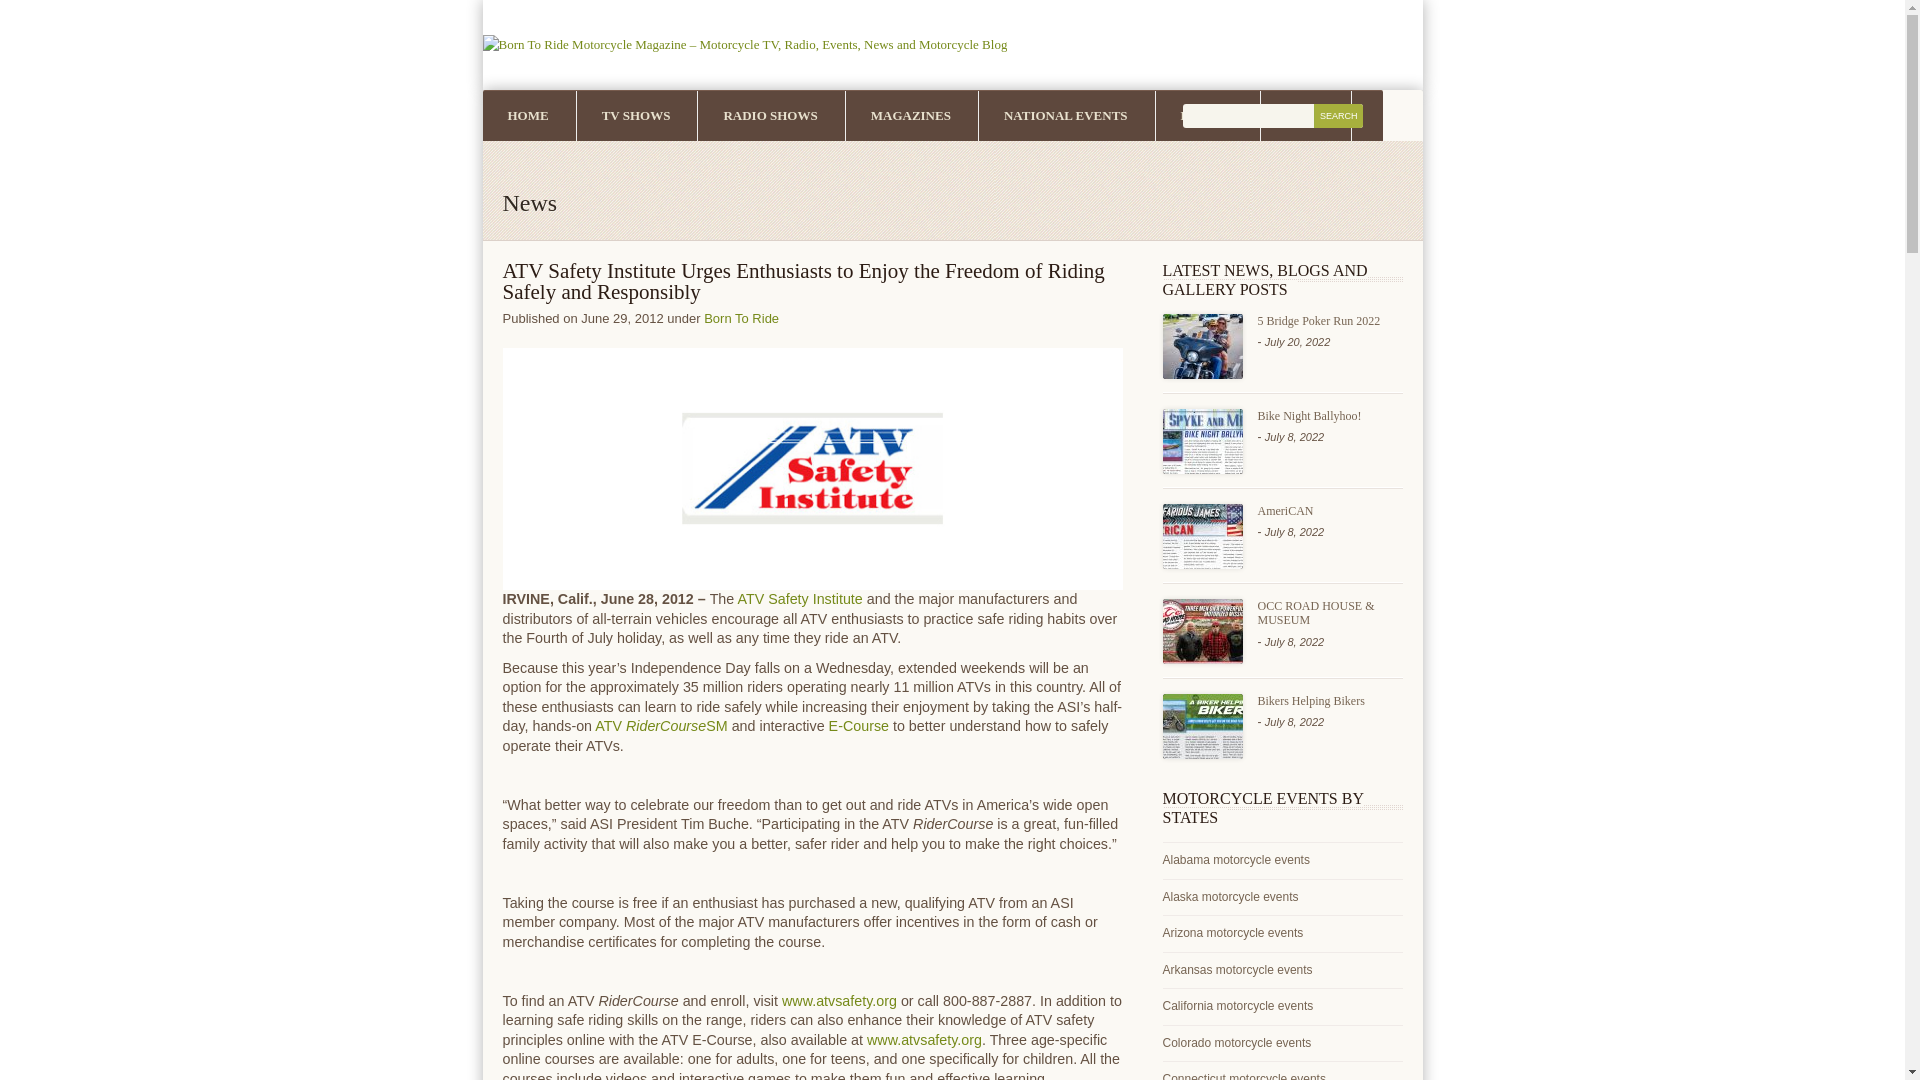  I want to click on PHOTOS, so click(533, 165).